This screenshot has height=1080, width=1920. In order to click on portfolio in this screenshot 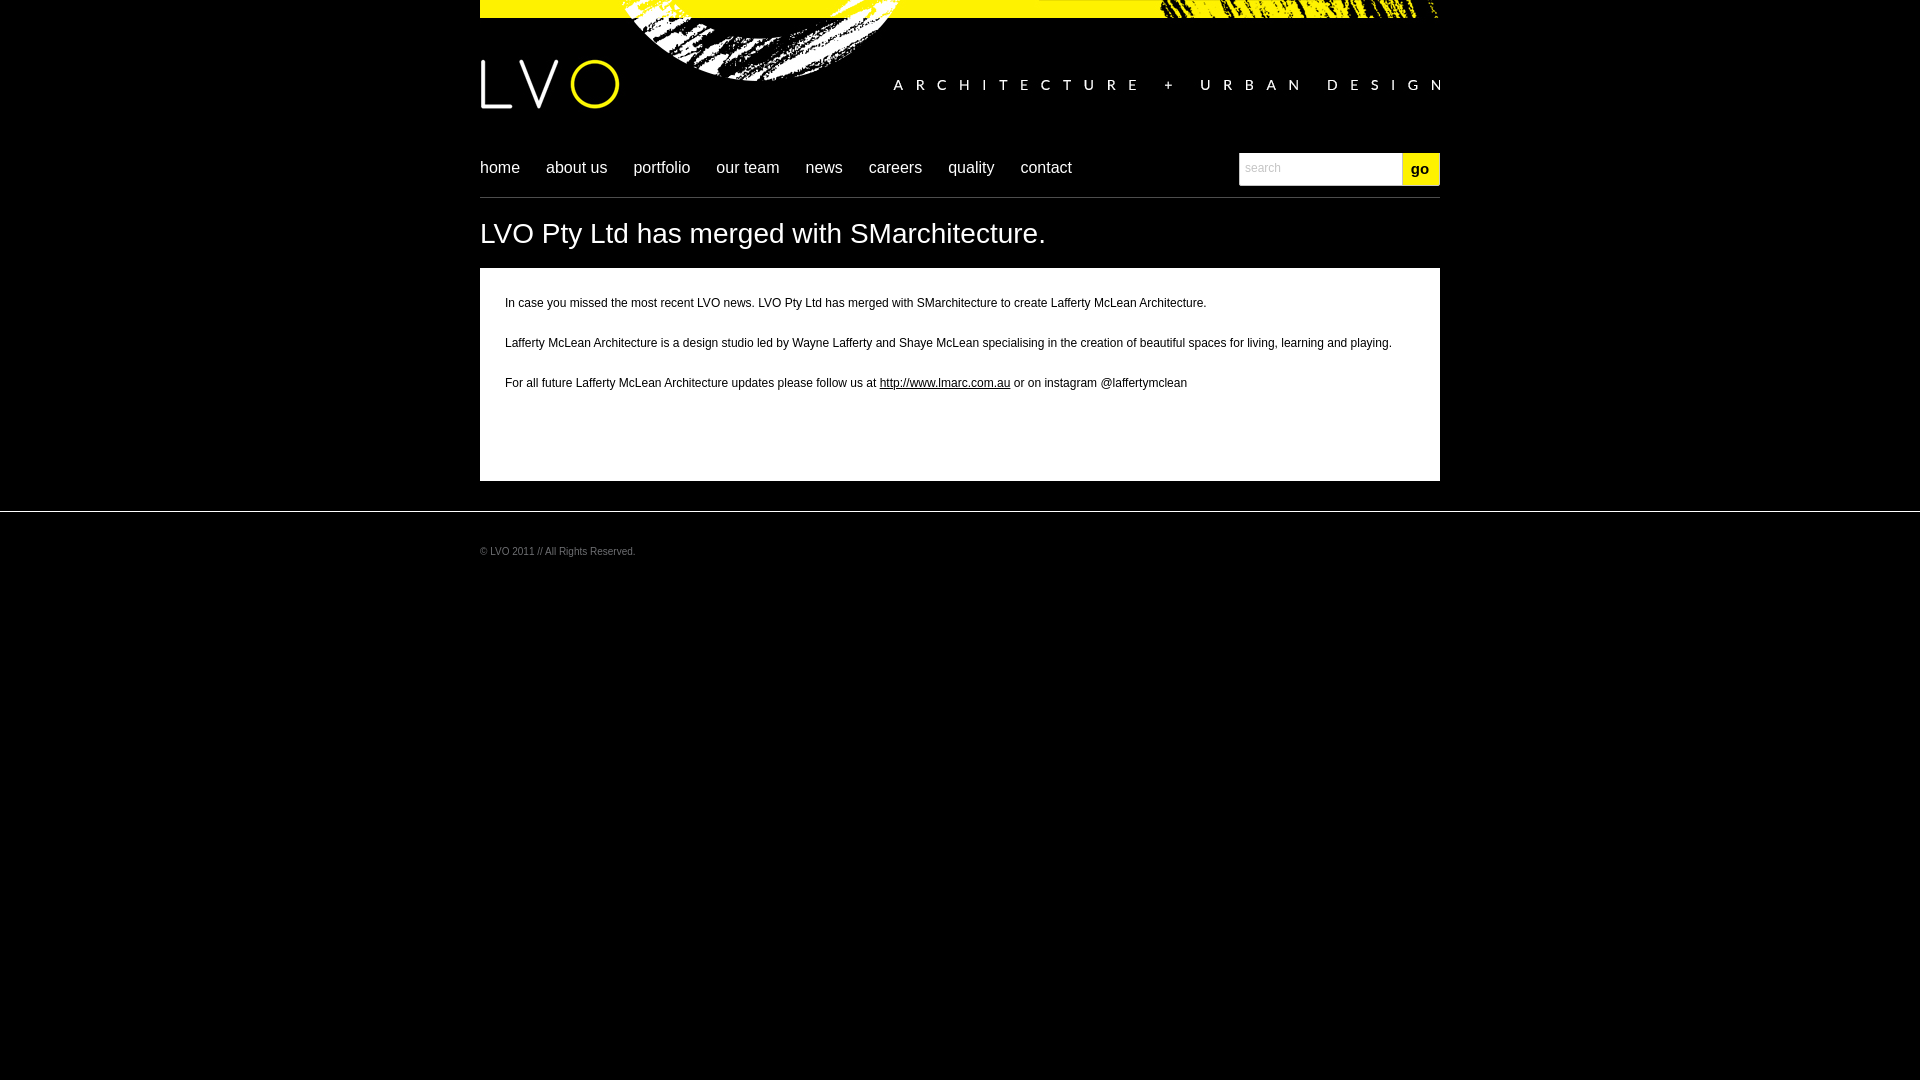, I will do `click(662, 180)`.